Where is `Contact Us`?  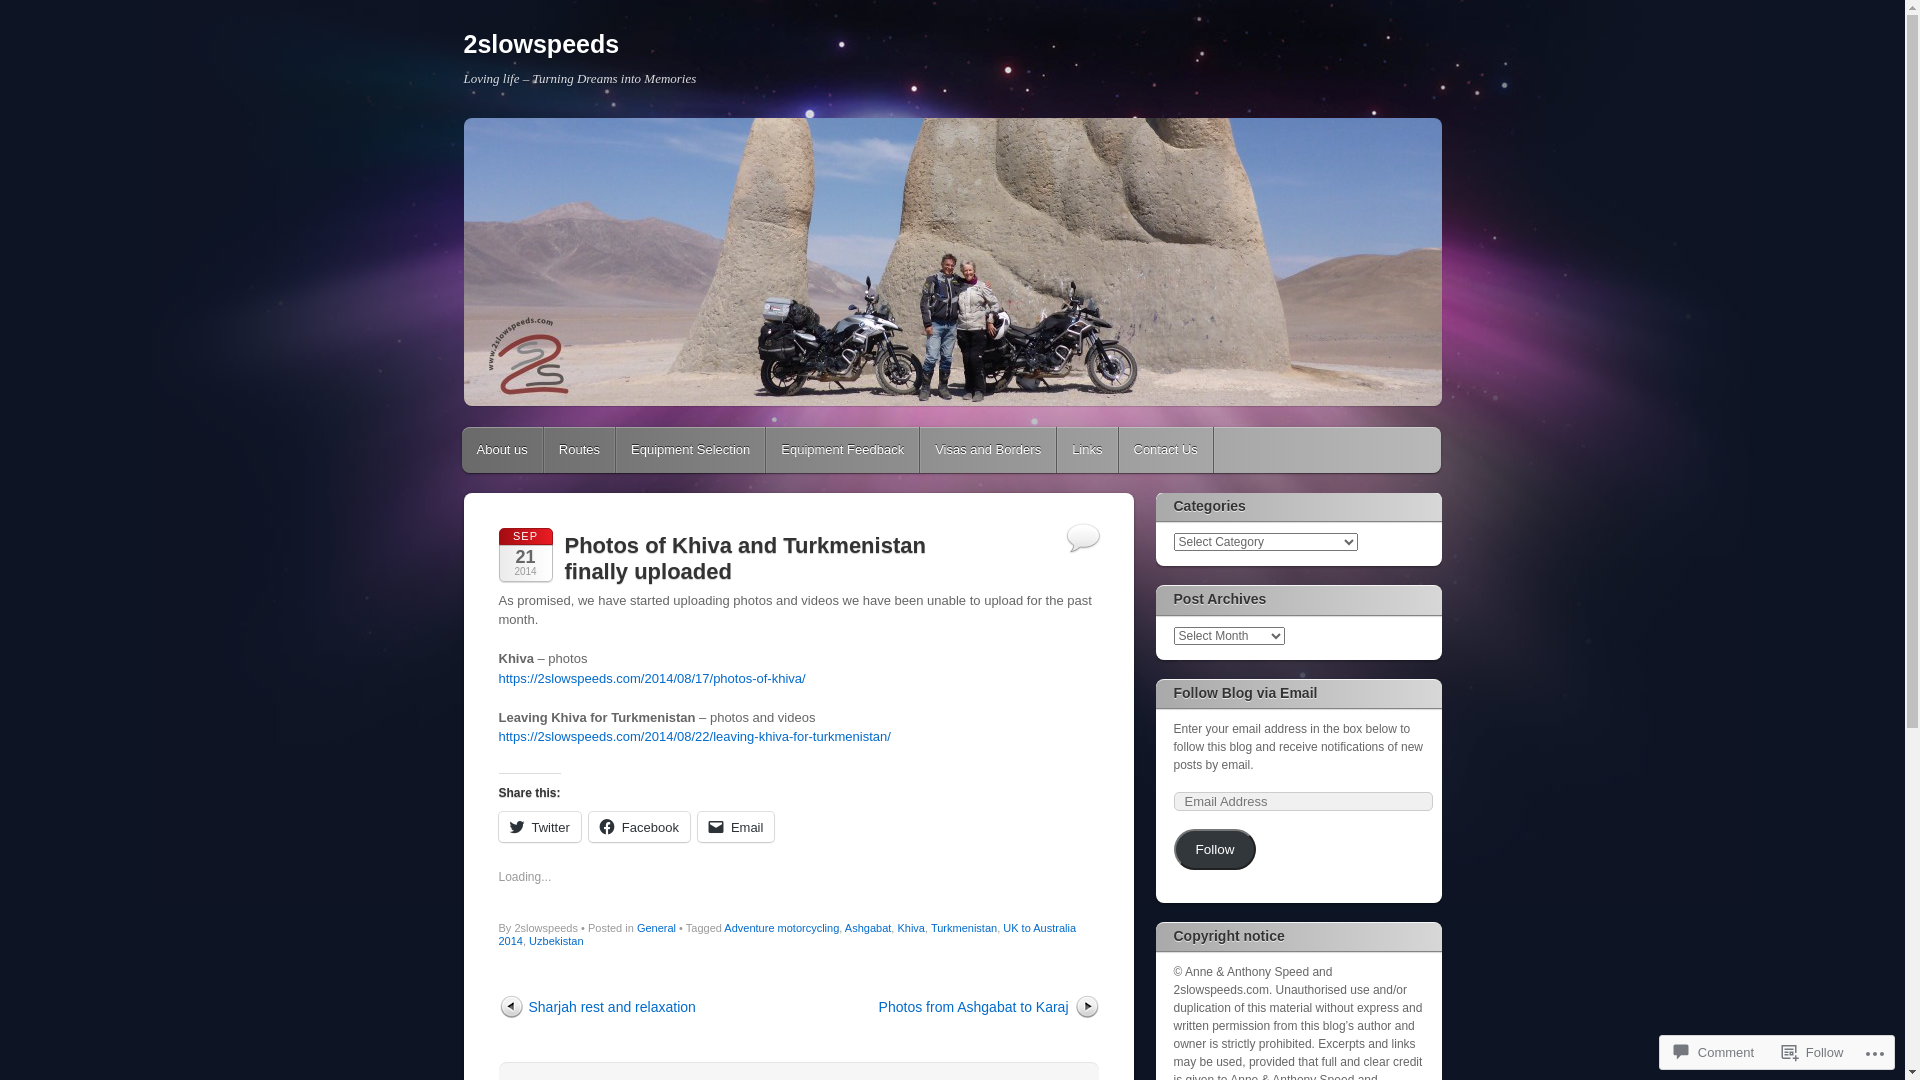 Contact Us is located at coordinates (1165, 450).